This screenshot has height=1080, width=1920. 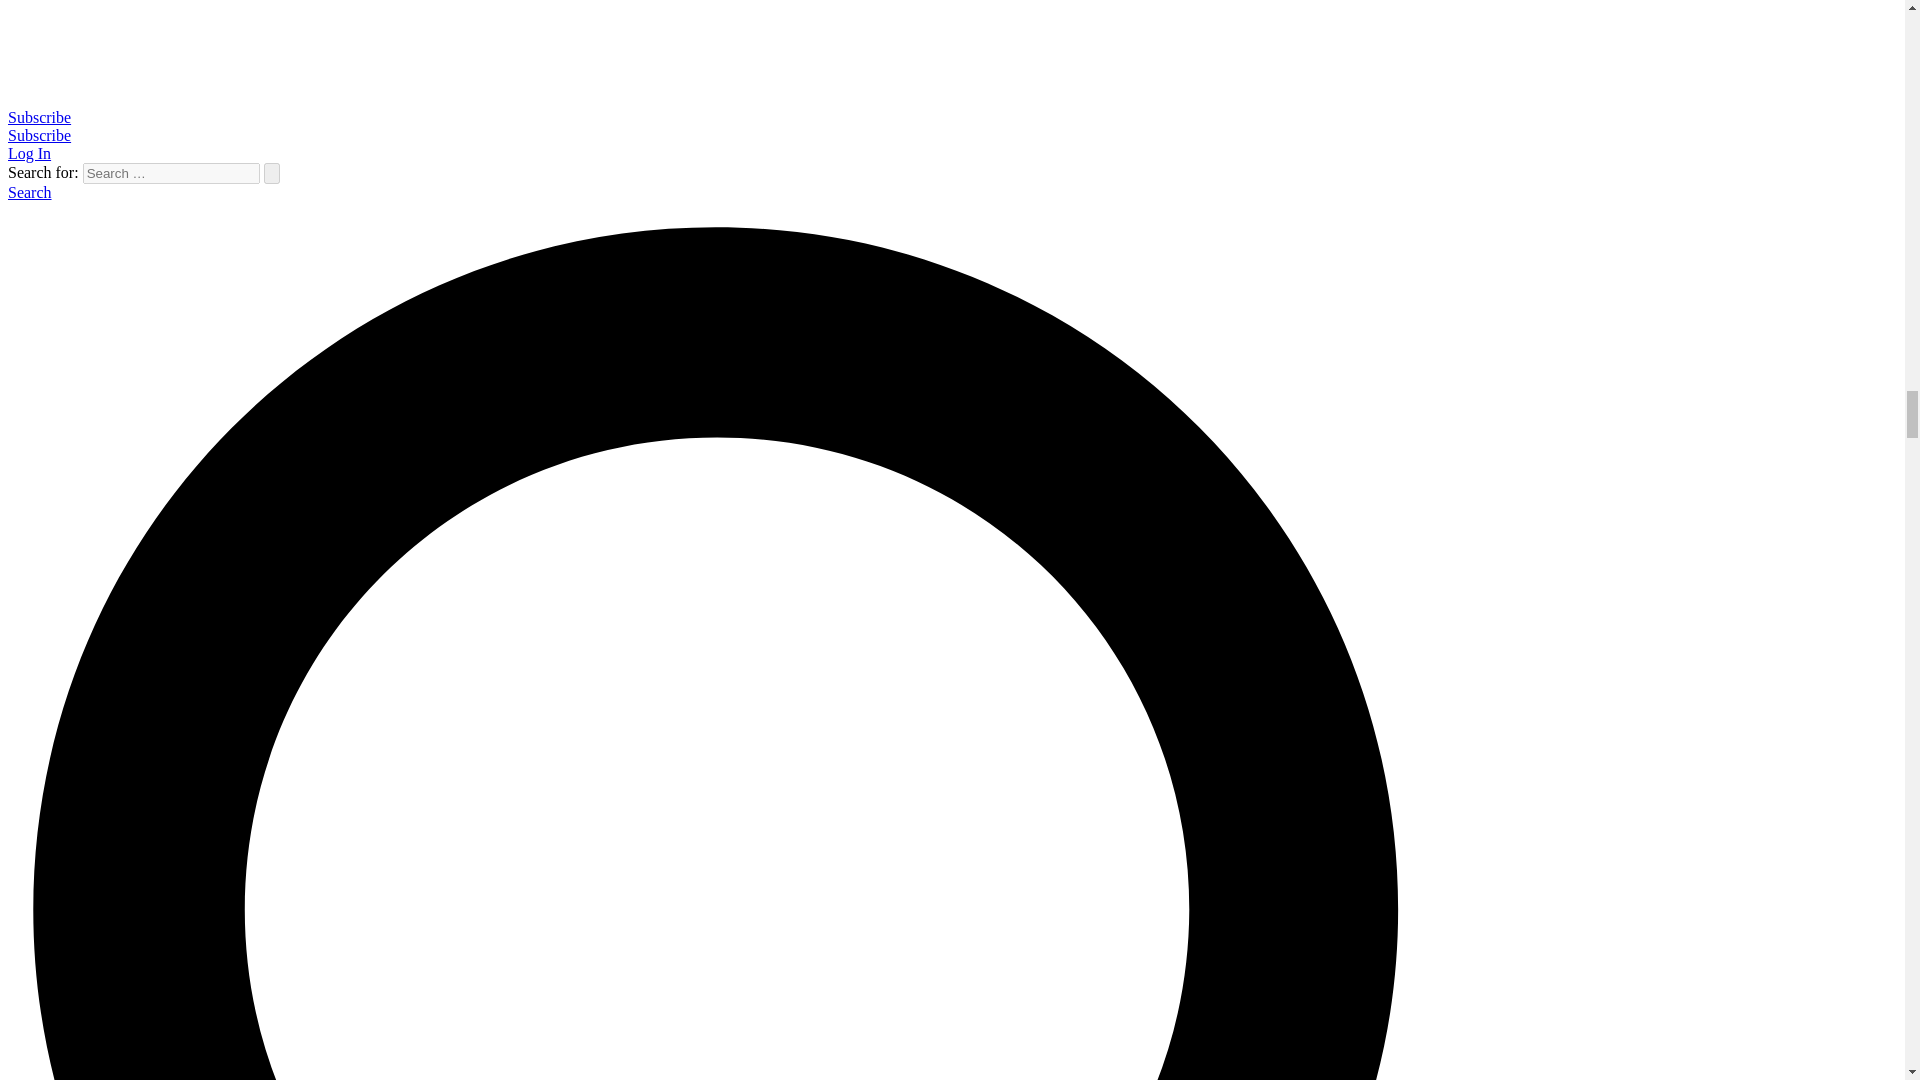 I want to click on Subscribe, so click(x=39, y=135).